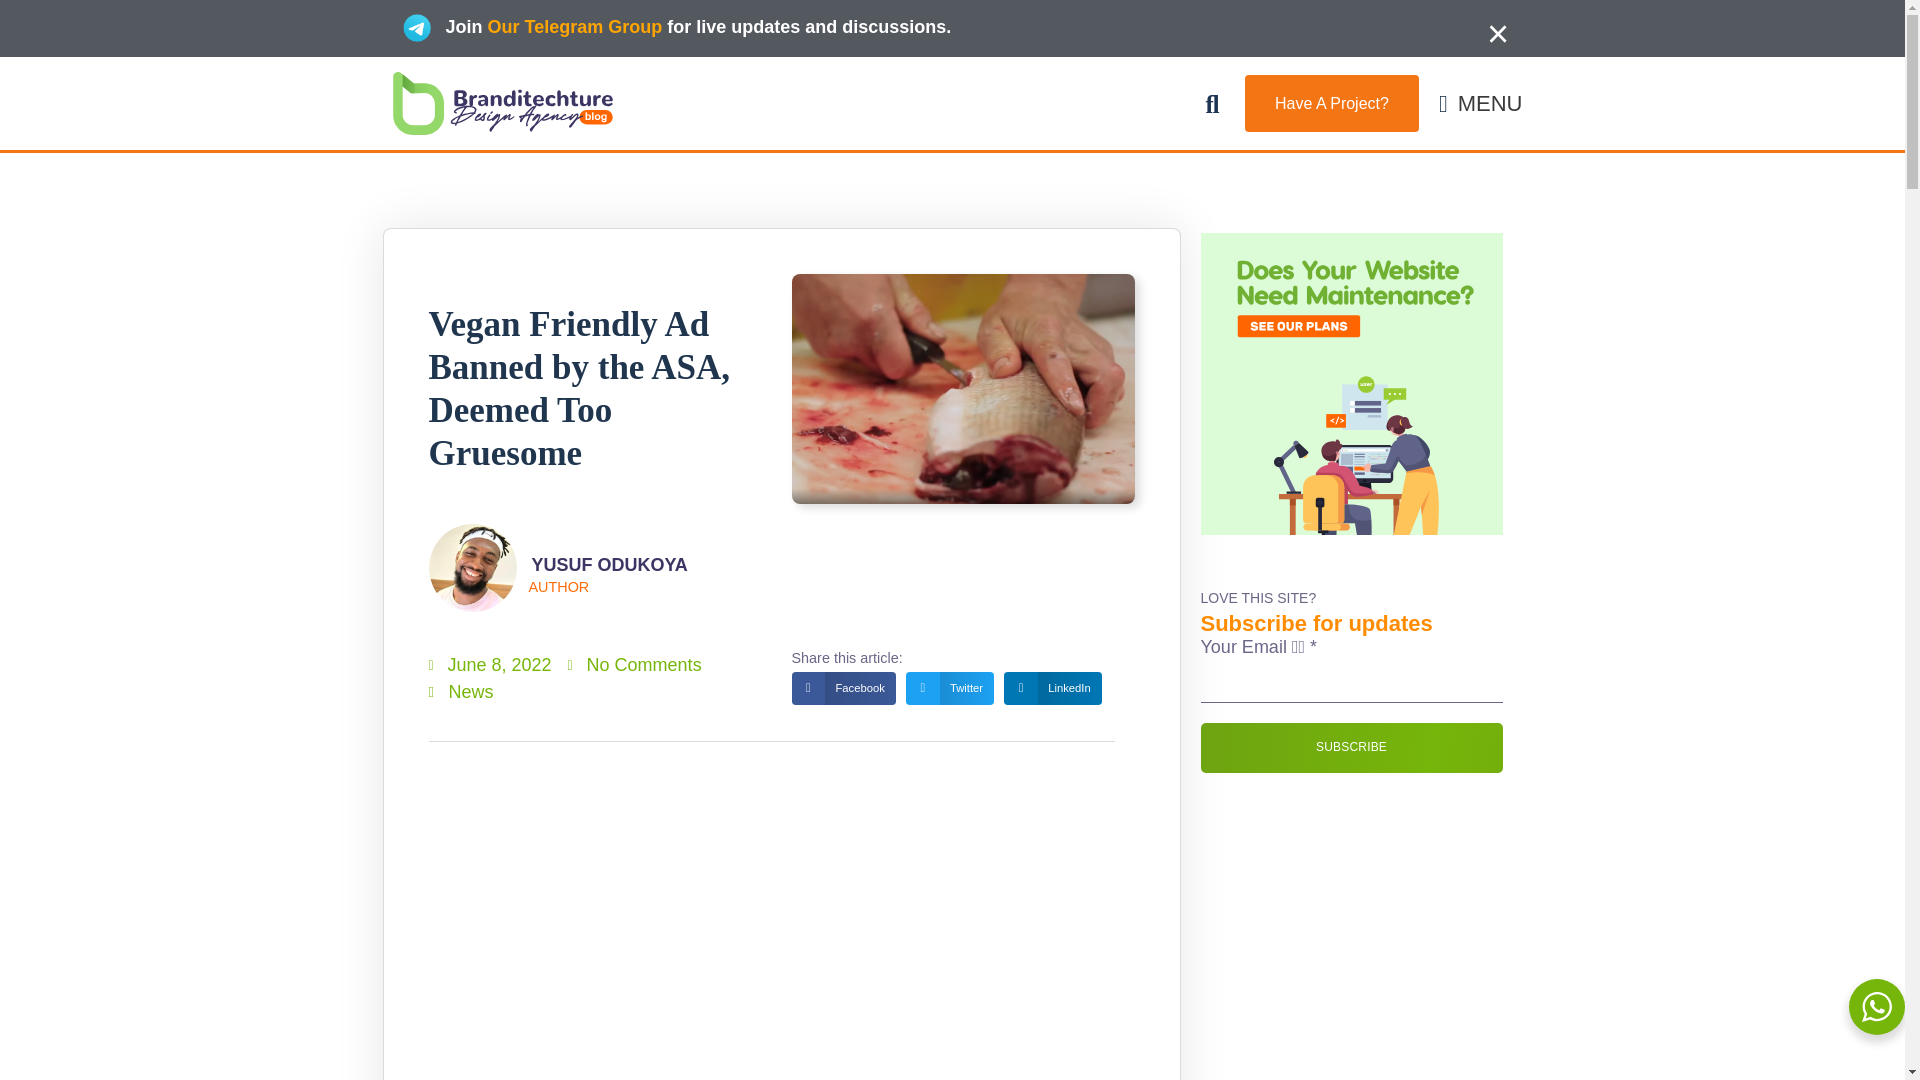 The width and height of the screenshot is (1920, 1080). I want to click on Our Telegram Group, so click(578, 26).